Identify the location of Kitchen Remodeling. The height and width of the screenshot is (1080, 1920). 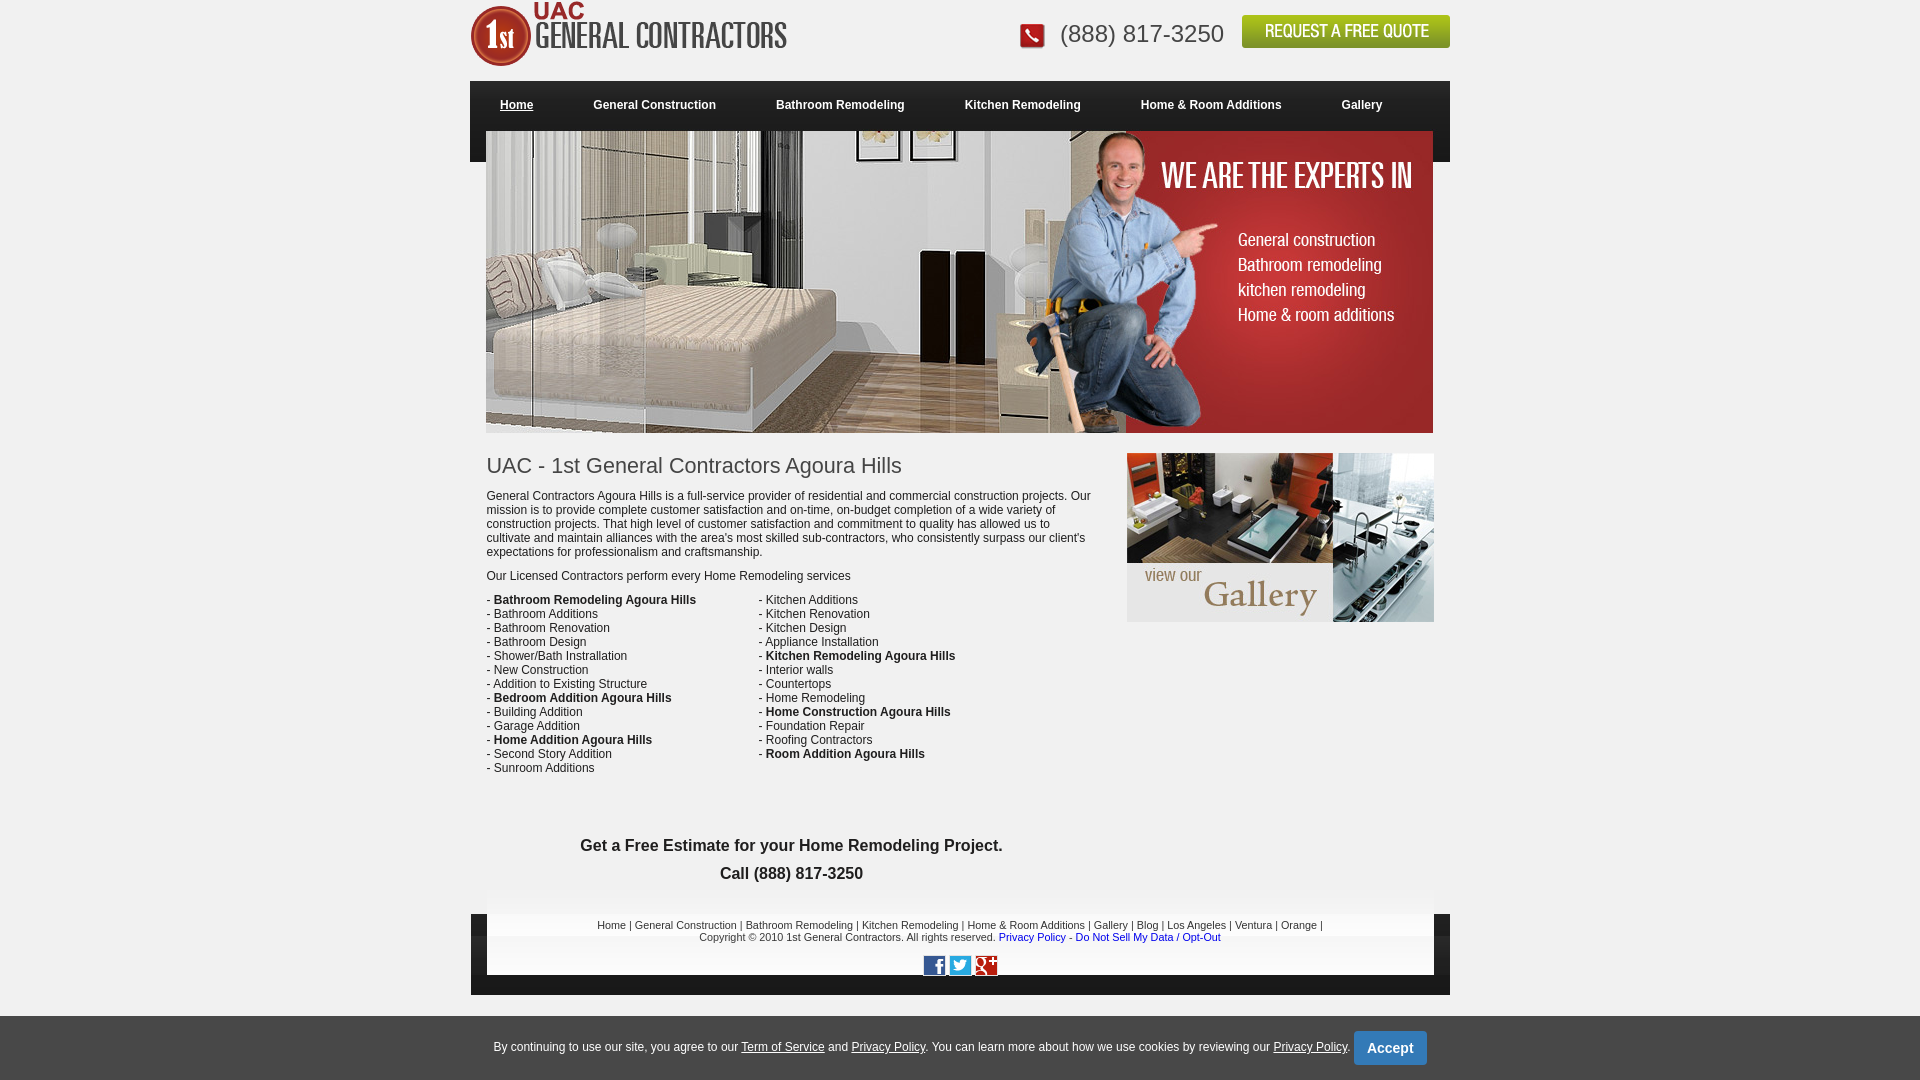
(1023, 105).